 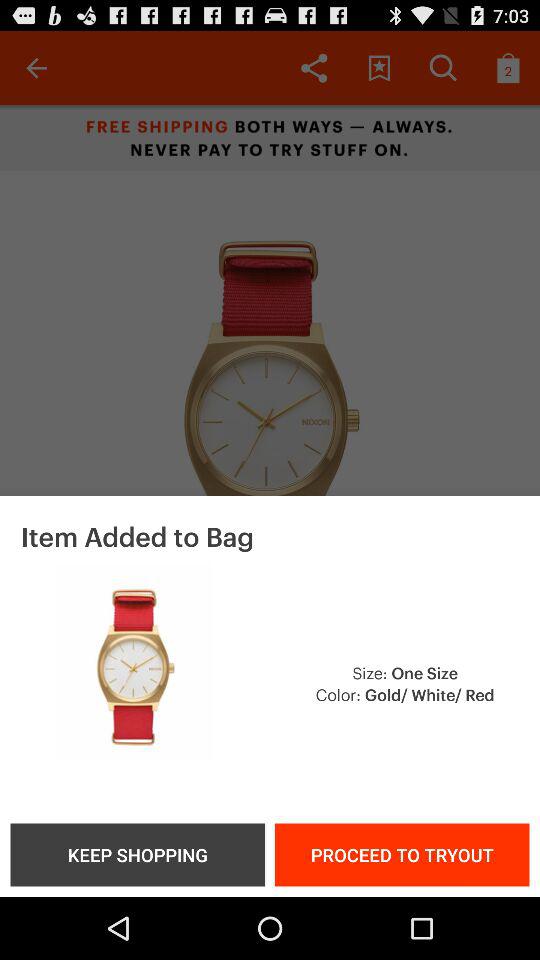 I want to click on select item to the right of the keep shopping, so click(x=402, y=854).